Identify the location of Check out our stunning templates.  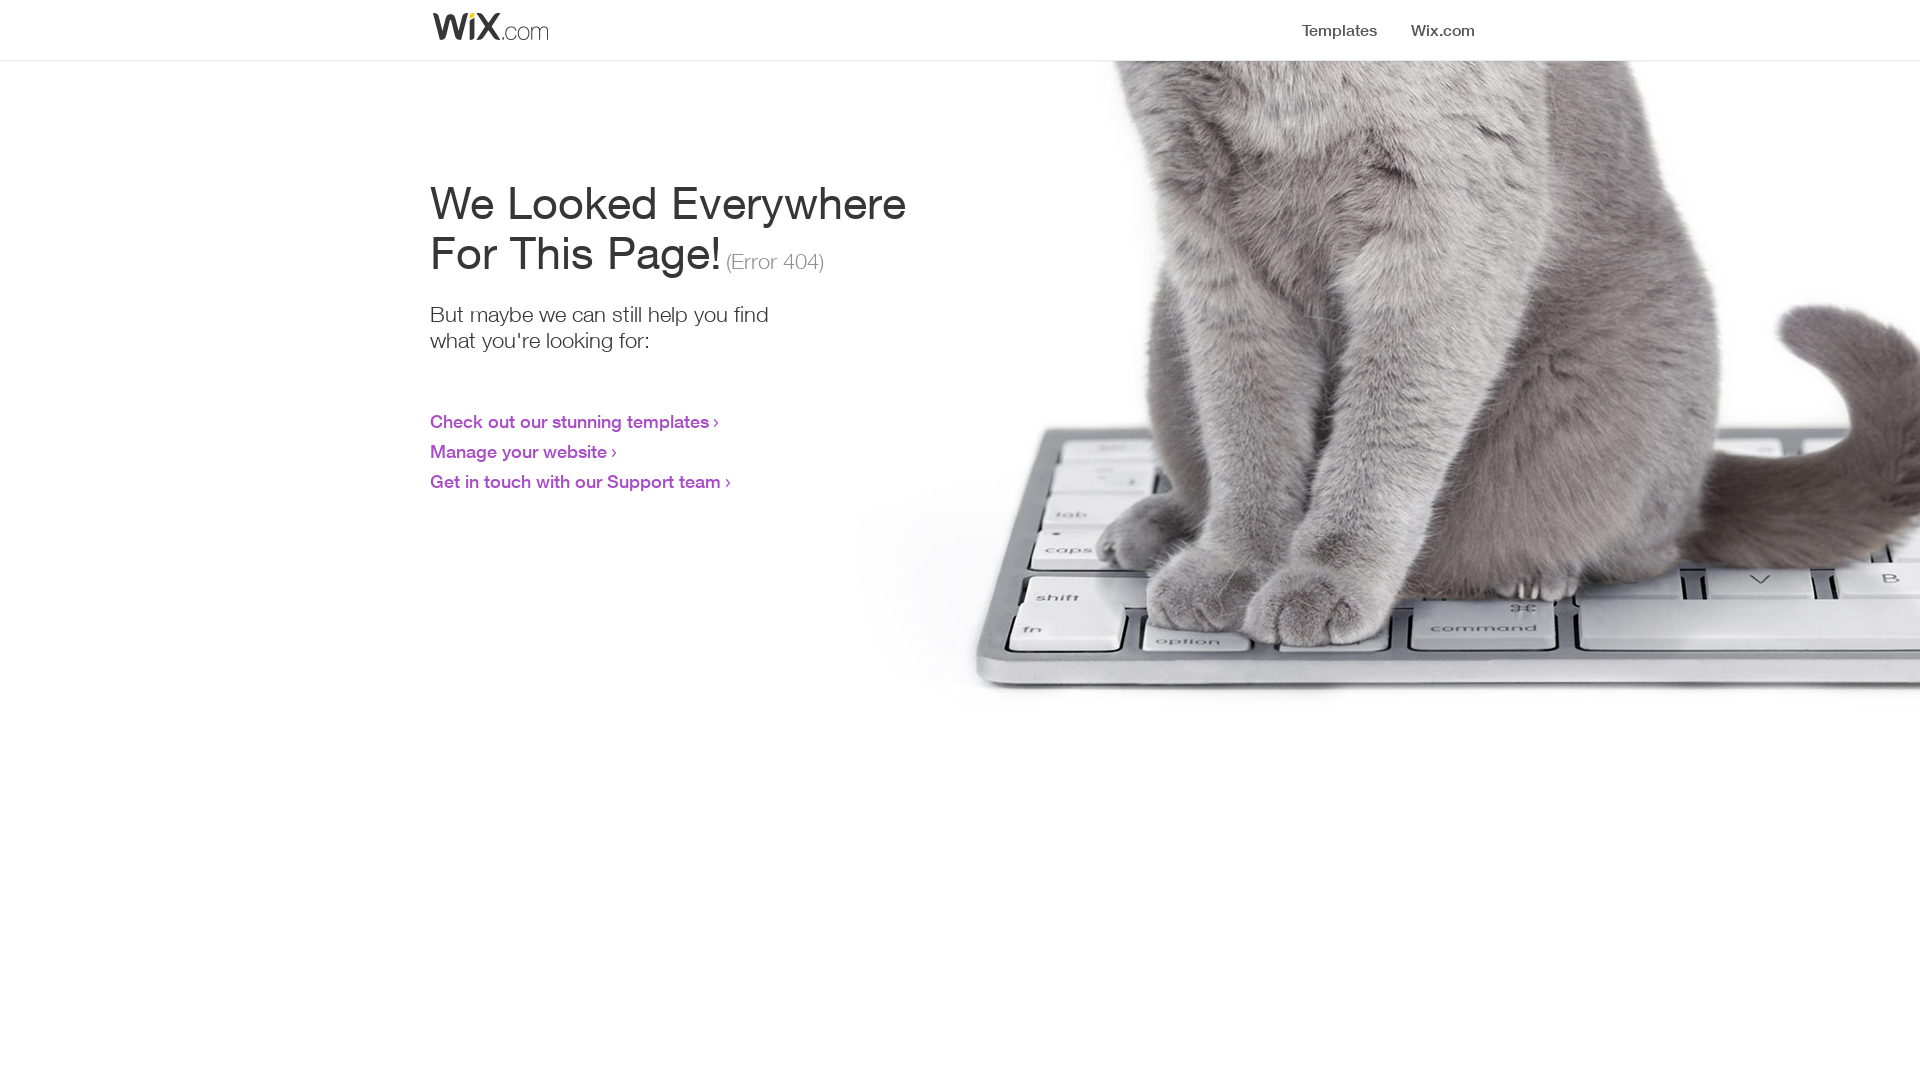
(570, 421).